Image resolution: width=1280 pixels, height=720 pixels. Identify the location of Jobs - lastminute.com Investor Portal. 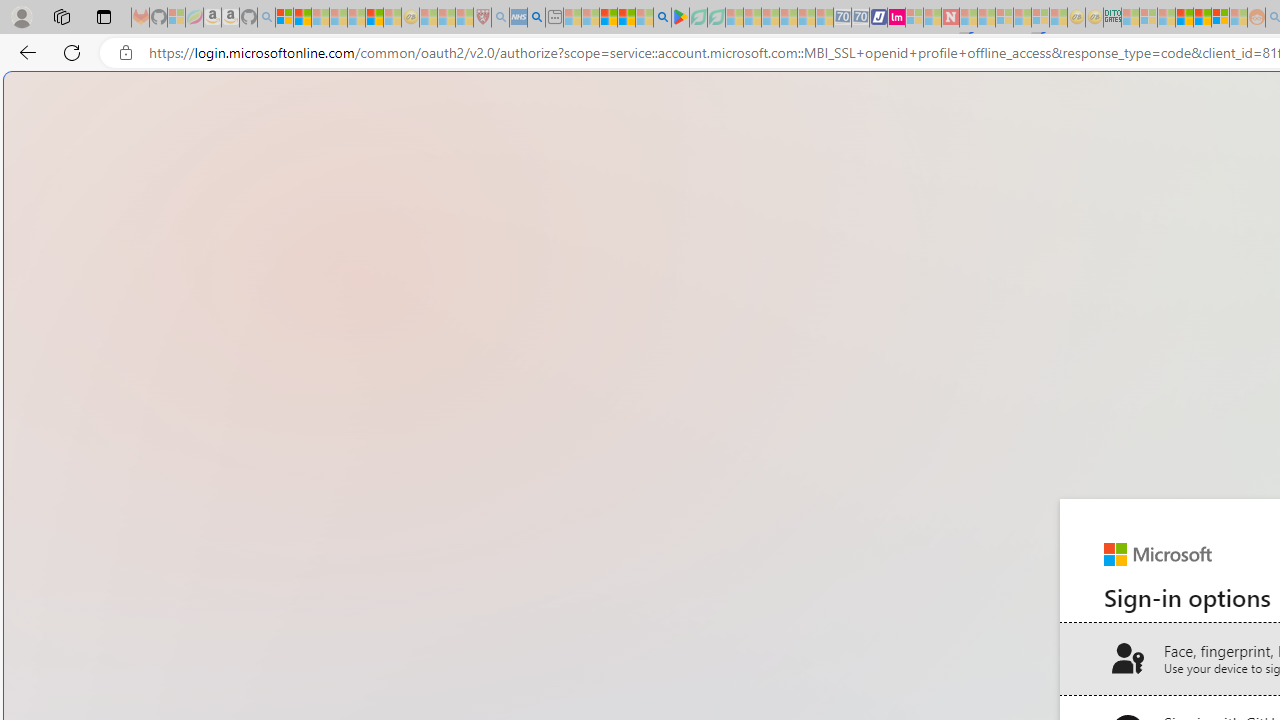
(896, 18).